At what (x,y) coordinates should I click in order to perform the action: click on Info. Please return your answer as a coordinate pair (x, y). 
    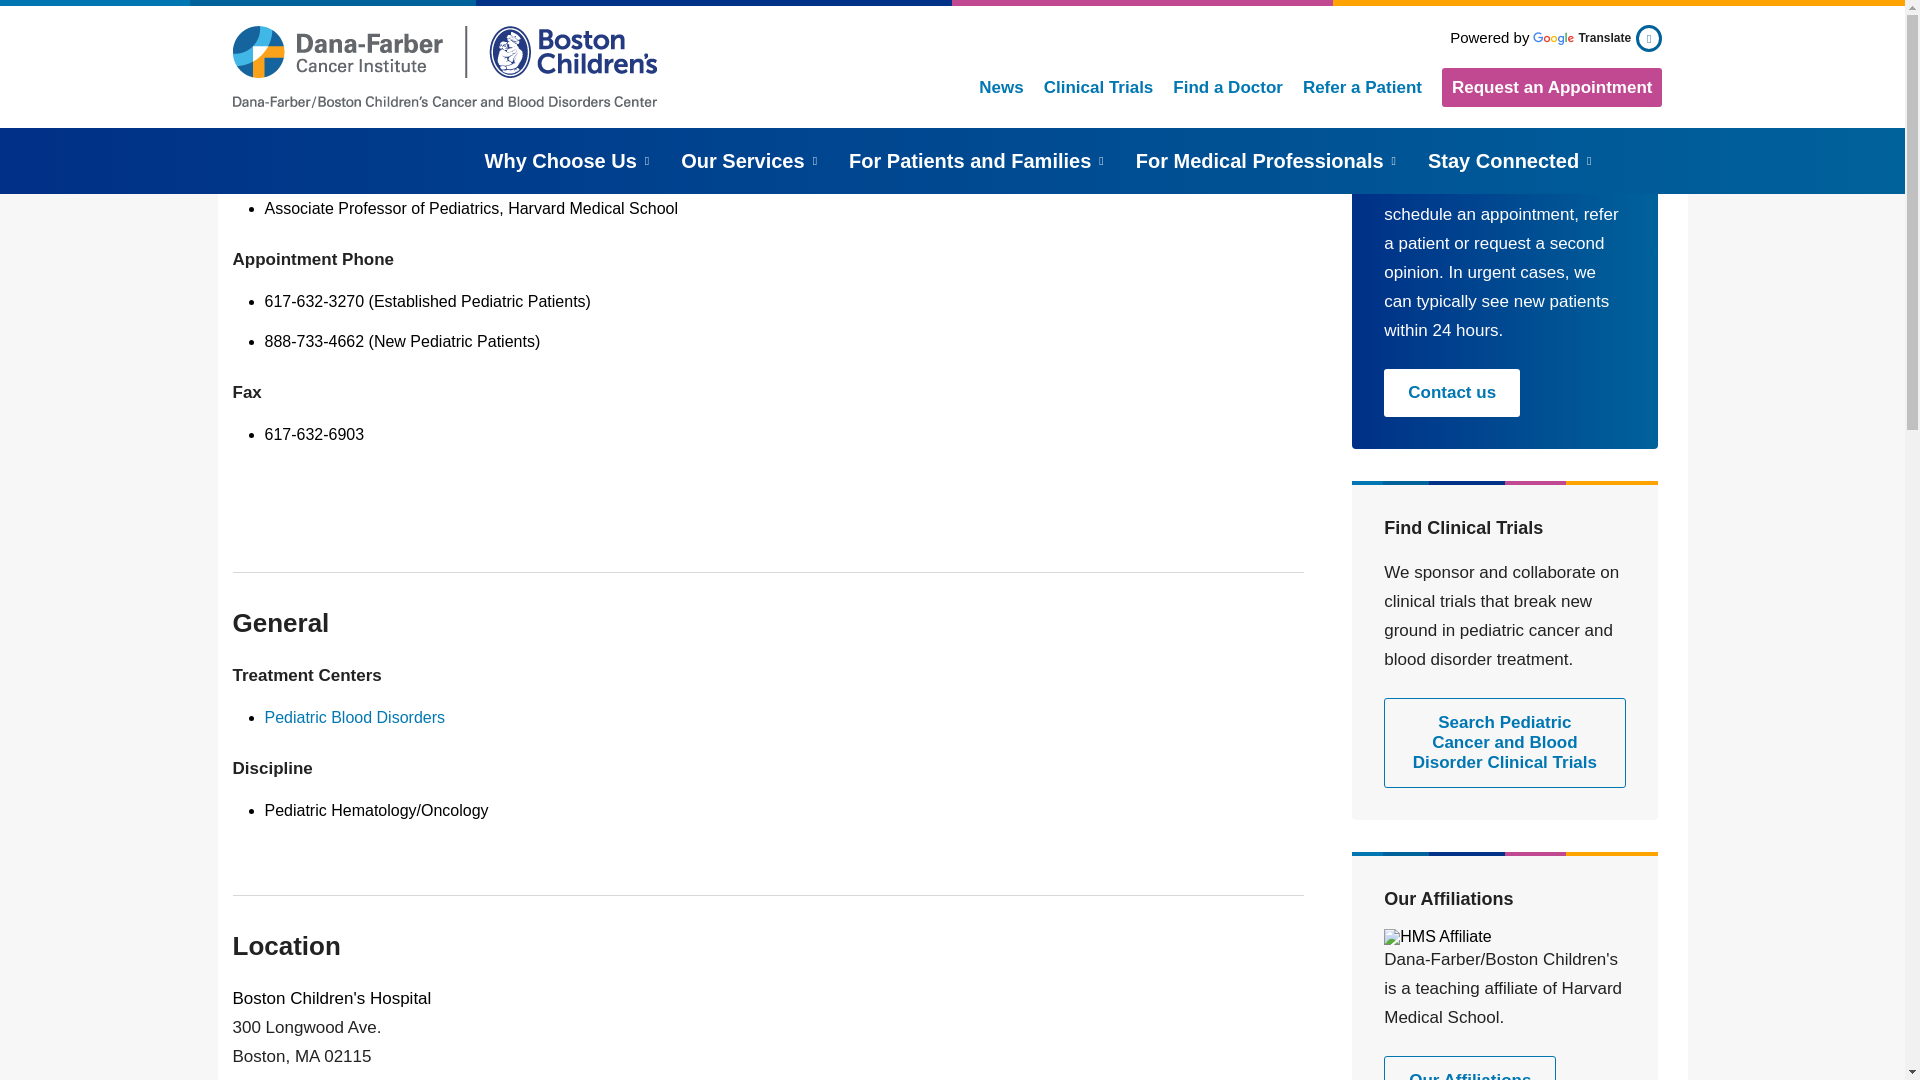
    Looking at the image, I should click on (1651, 38).